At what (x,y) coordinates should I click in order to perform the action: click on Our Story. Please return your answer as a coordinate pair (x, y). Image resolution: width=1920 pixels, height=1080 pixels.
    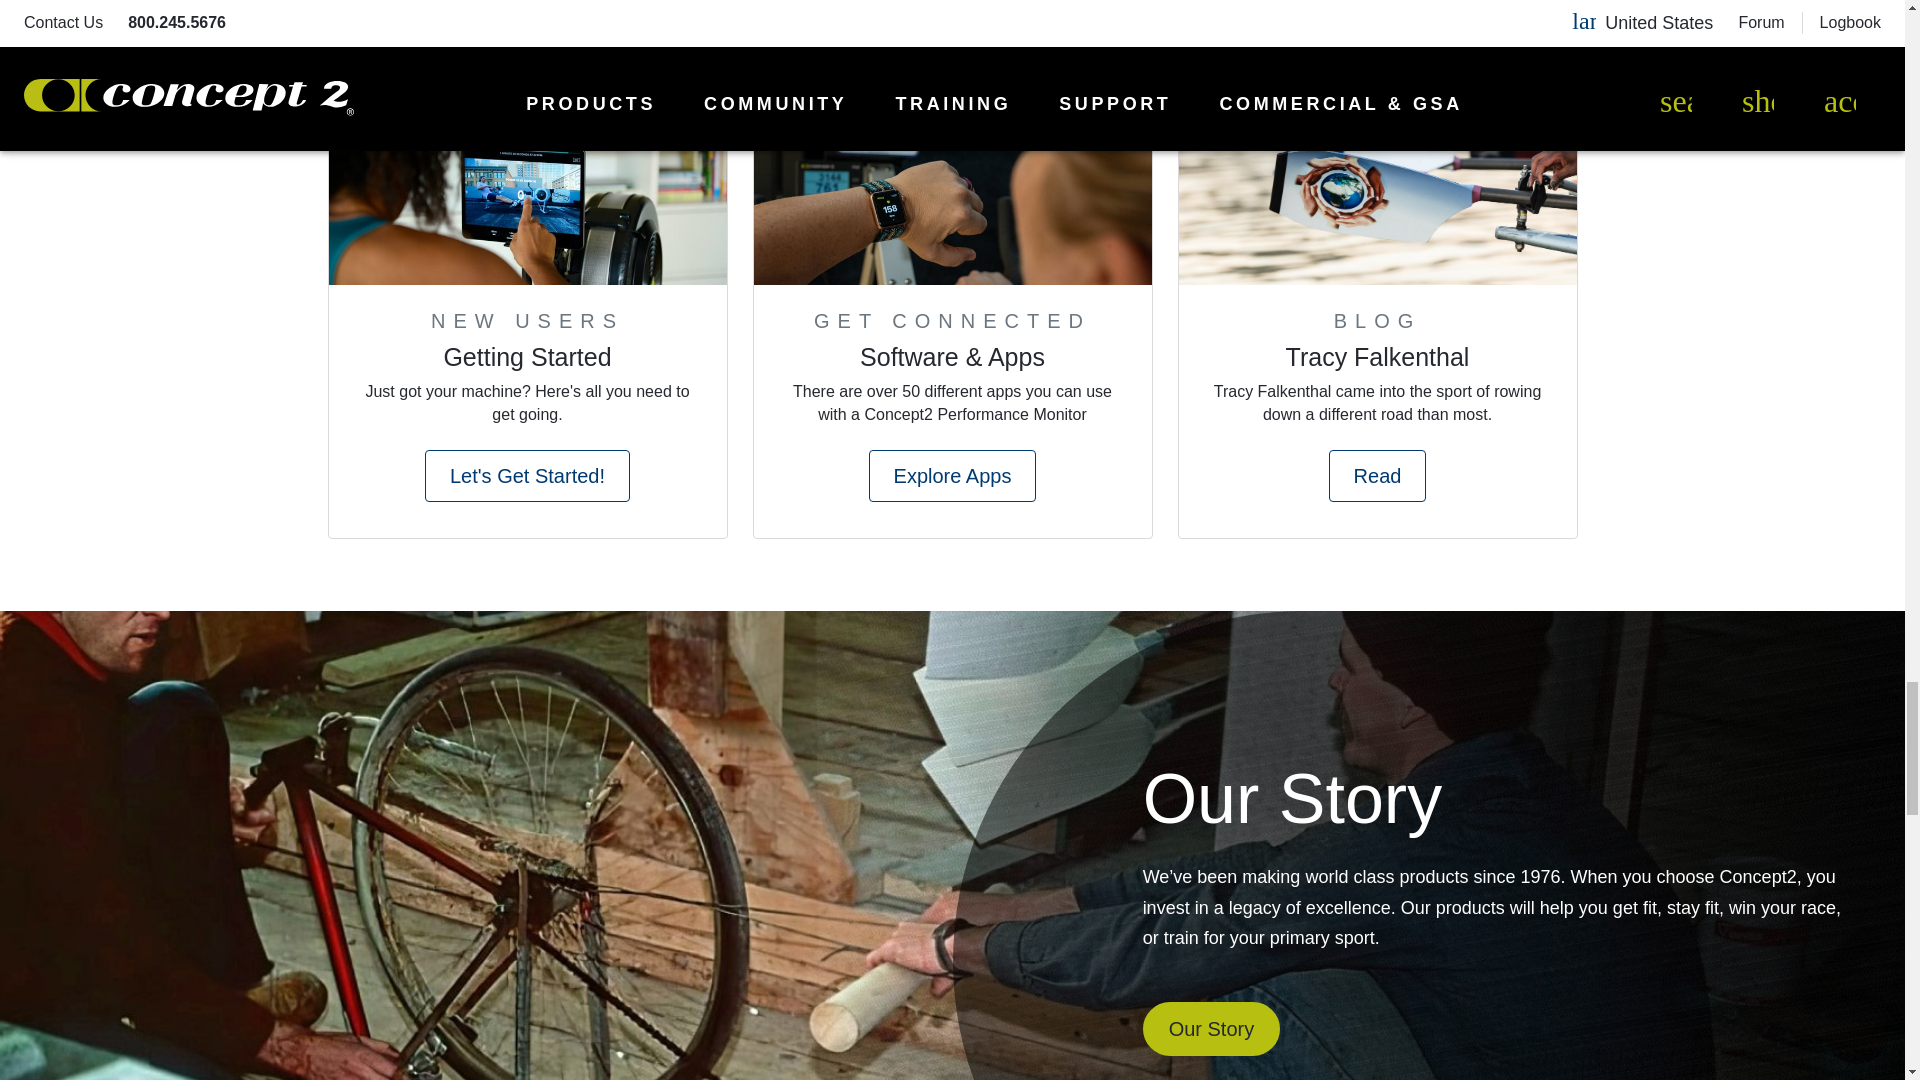
    Looking at the image, I should click on (1211, 1029).